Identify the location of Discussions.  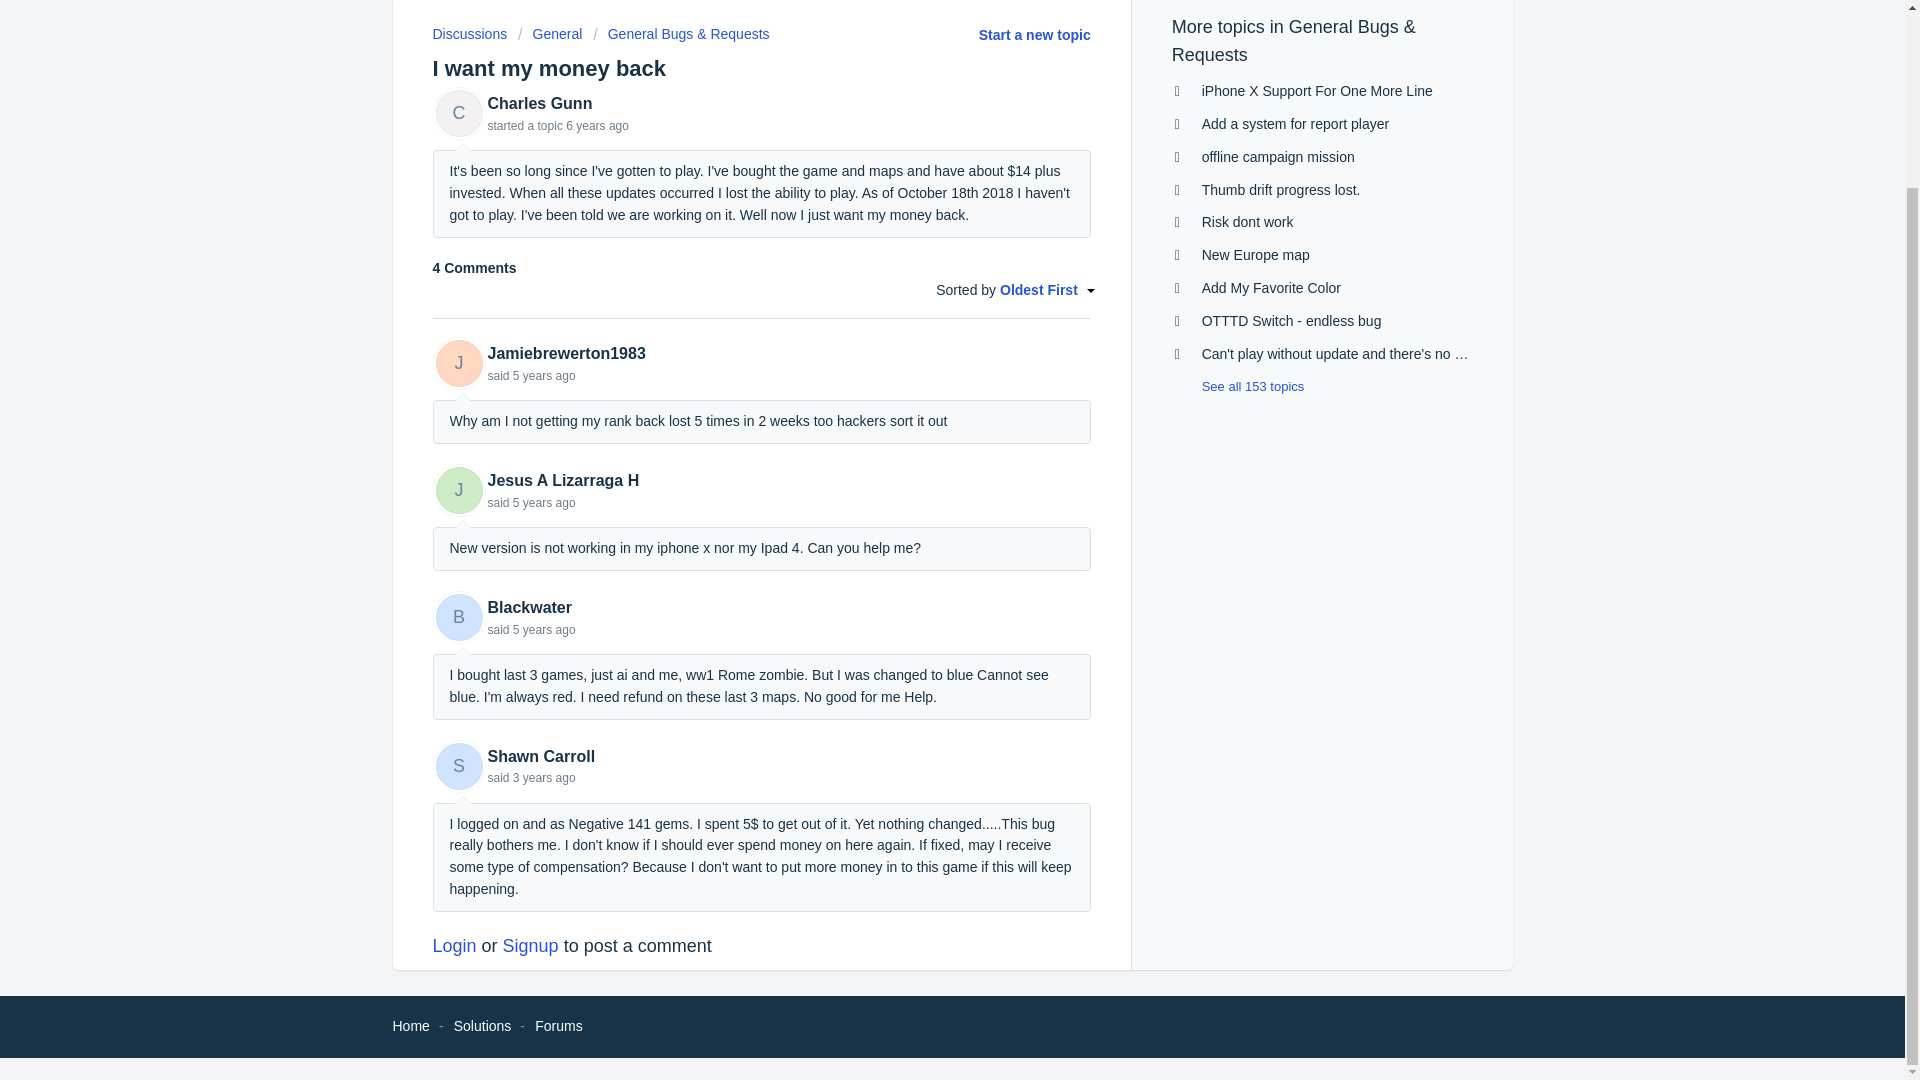
(469, 34).